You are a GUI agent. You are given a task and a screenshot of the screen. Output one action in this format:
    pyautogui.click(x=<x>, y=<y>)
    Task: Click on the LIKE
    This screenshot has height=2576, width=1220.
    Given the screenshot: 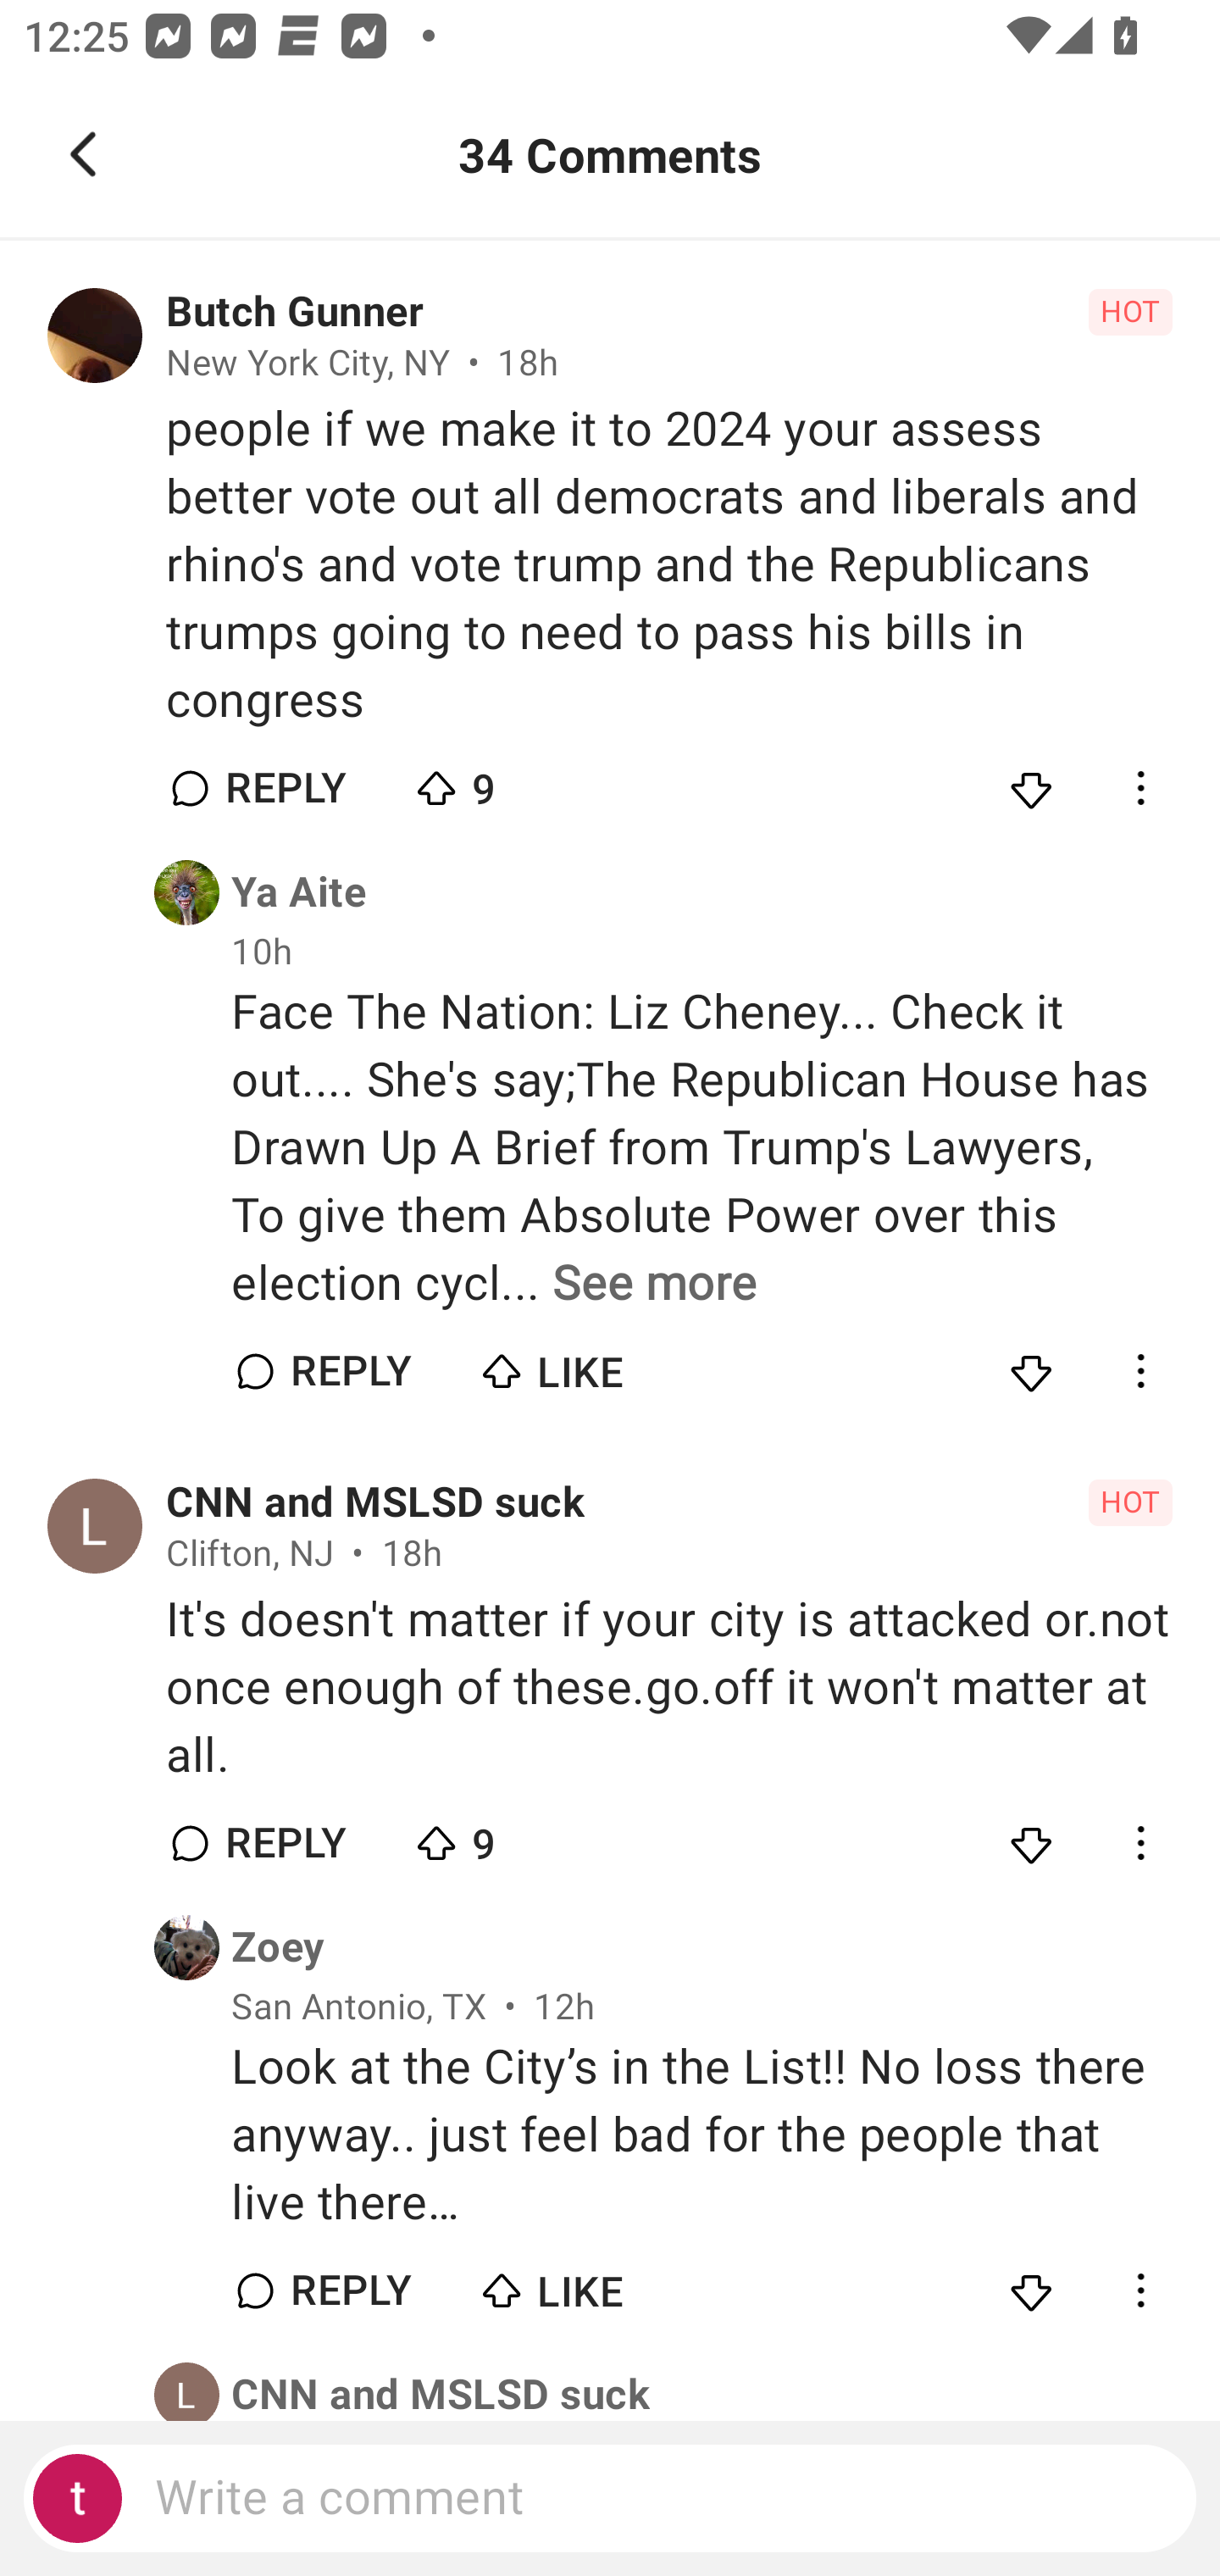 What is the action you would take?
    pyautogui.click(x=591, y=2283)
    